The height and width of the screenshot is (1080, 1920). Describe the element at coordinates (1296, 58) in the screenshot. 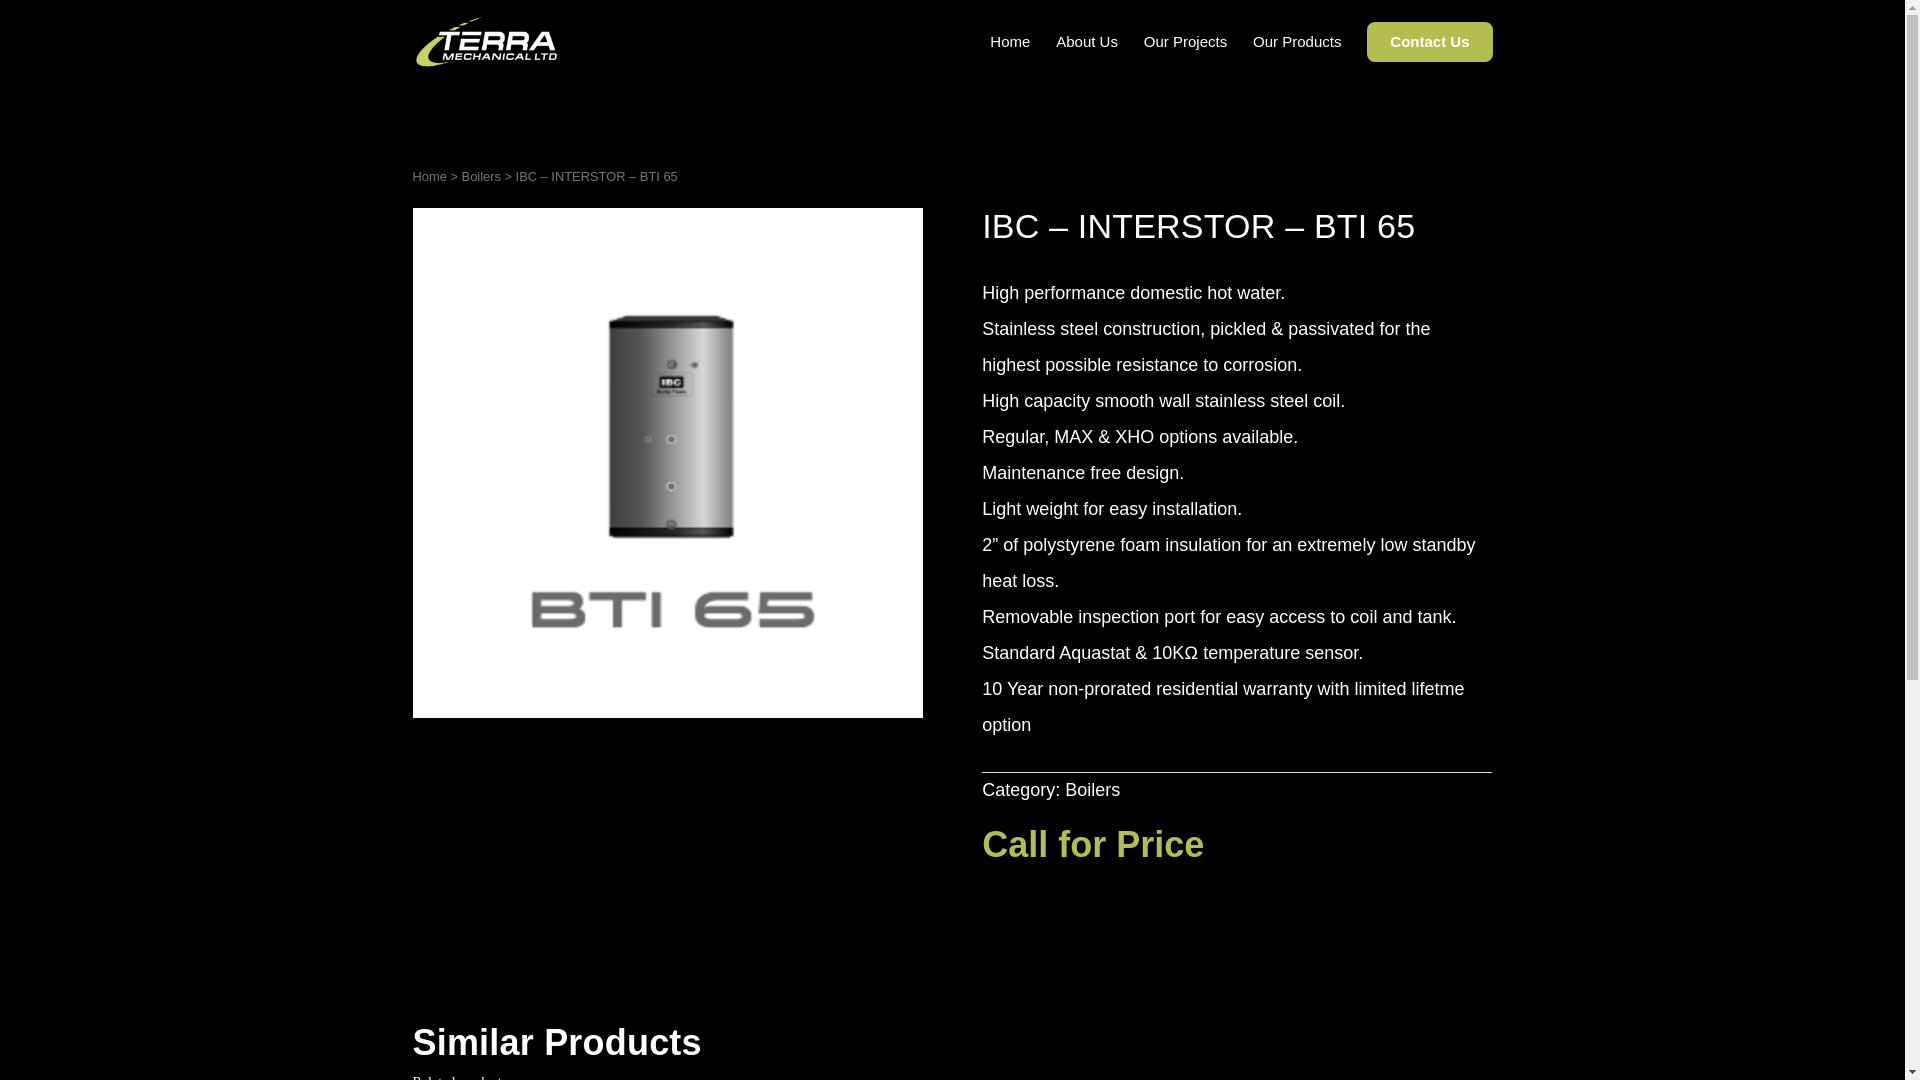

I see `Our Products` at that location.